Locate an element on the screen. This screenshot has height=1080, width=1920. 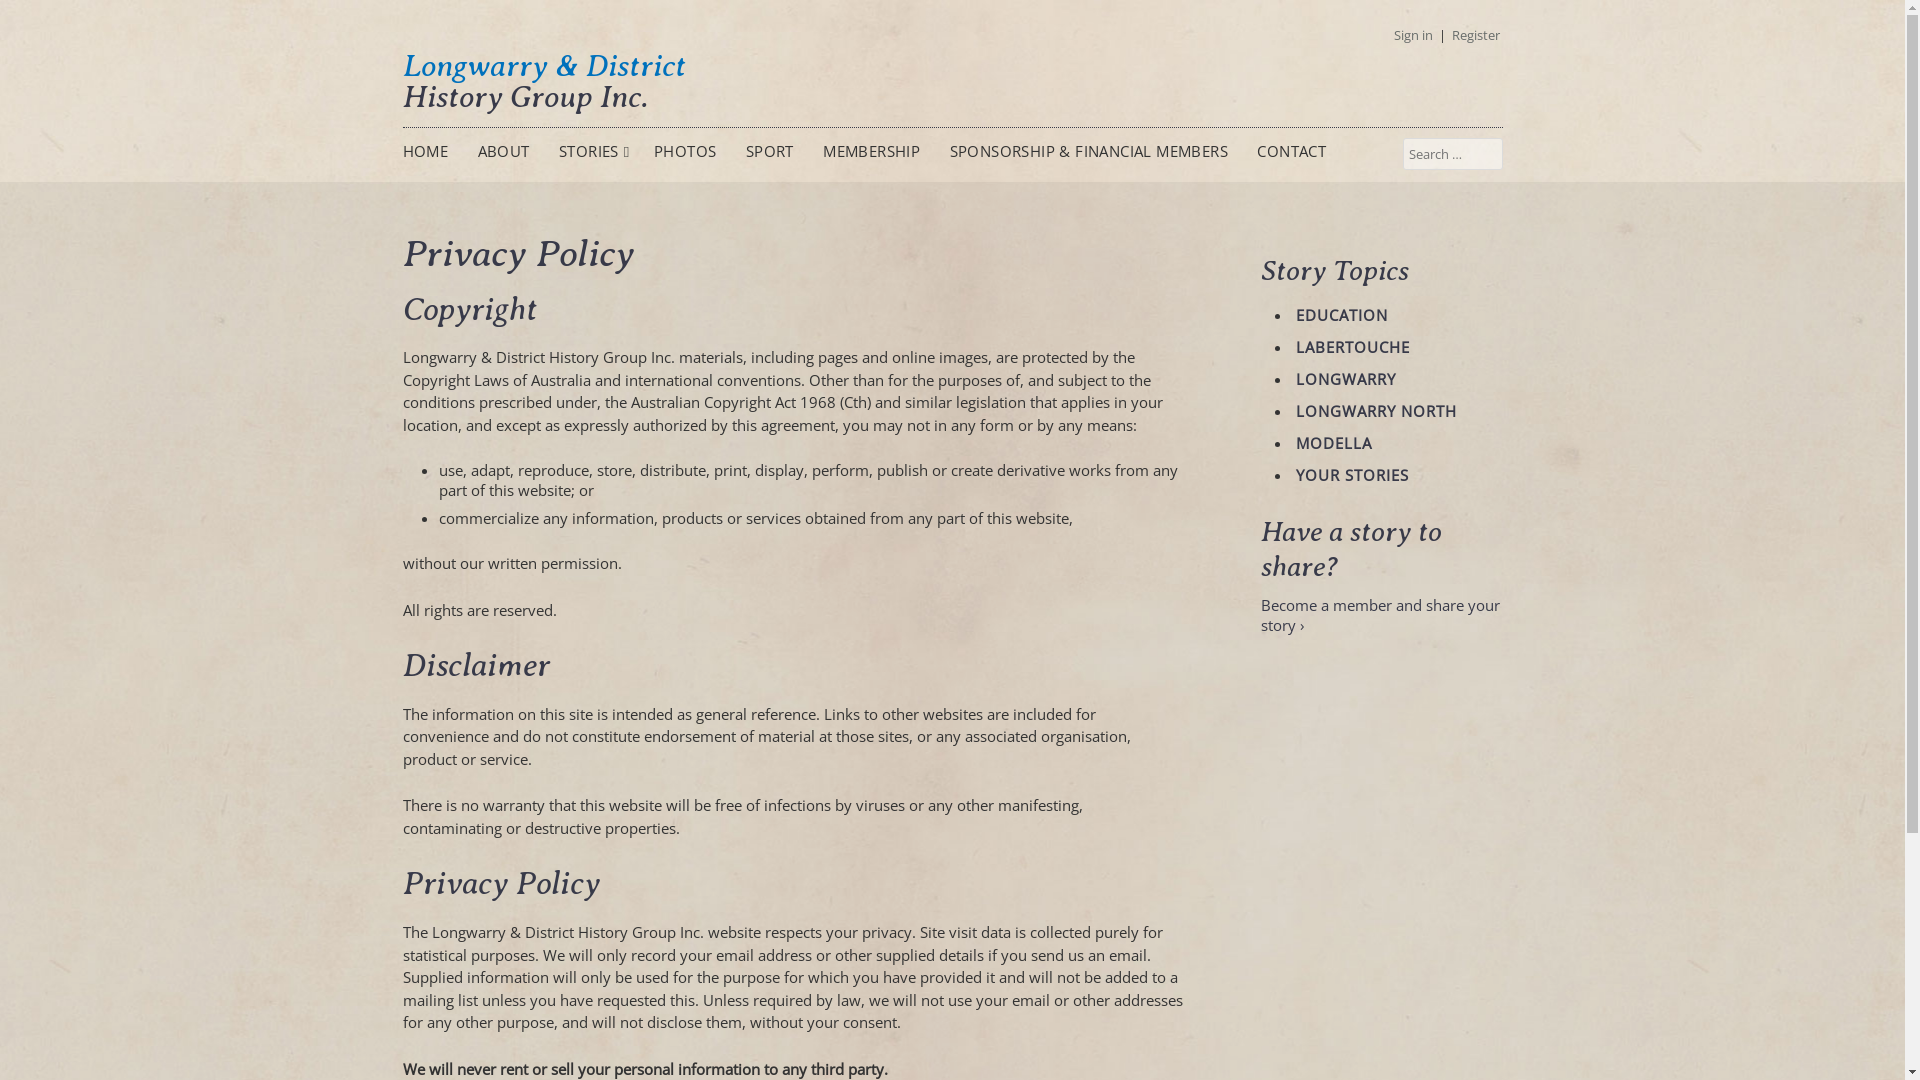
SPORT is located at coordinates (772, 152).